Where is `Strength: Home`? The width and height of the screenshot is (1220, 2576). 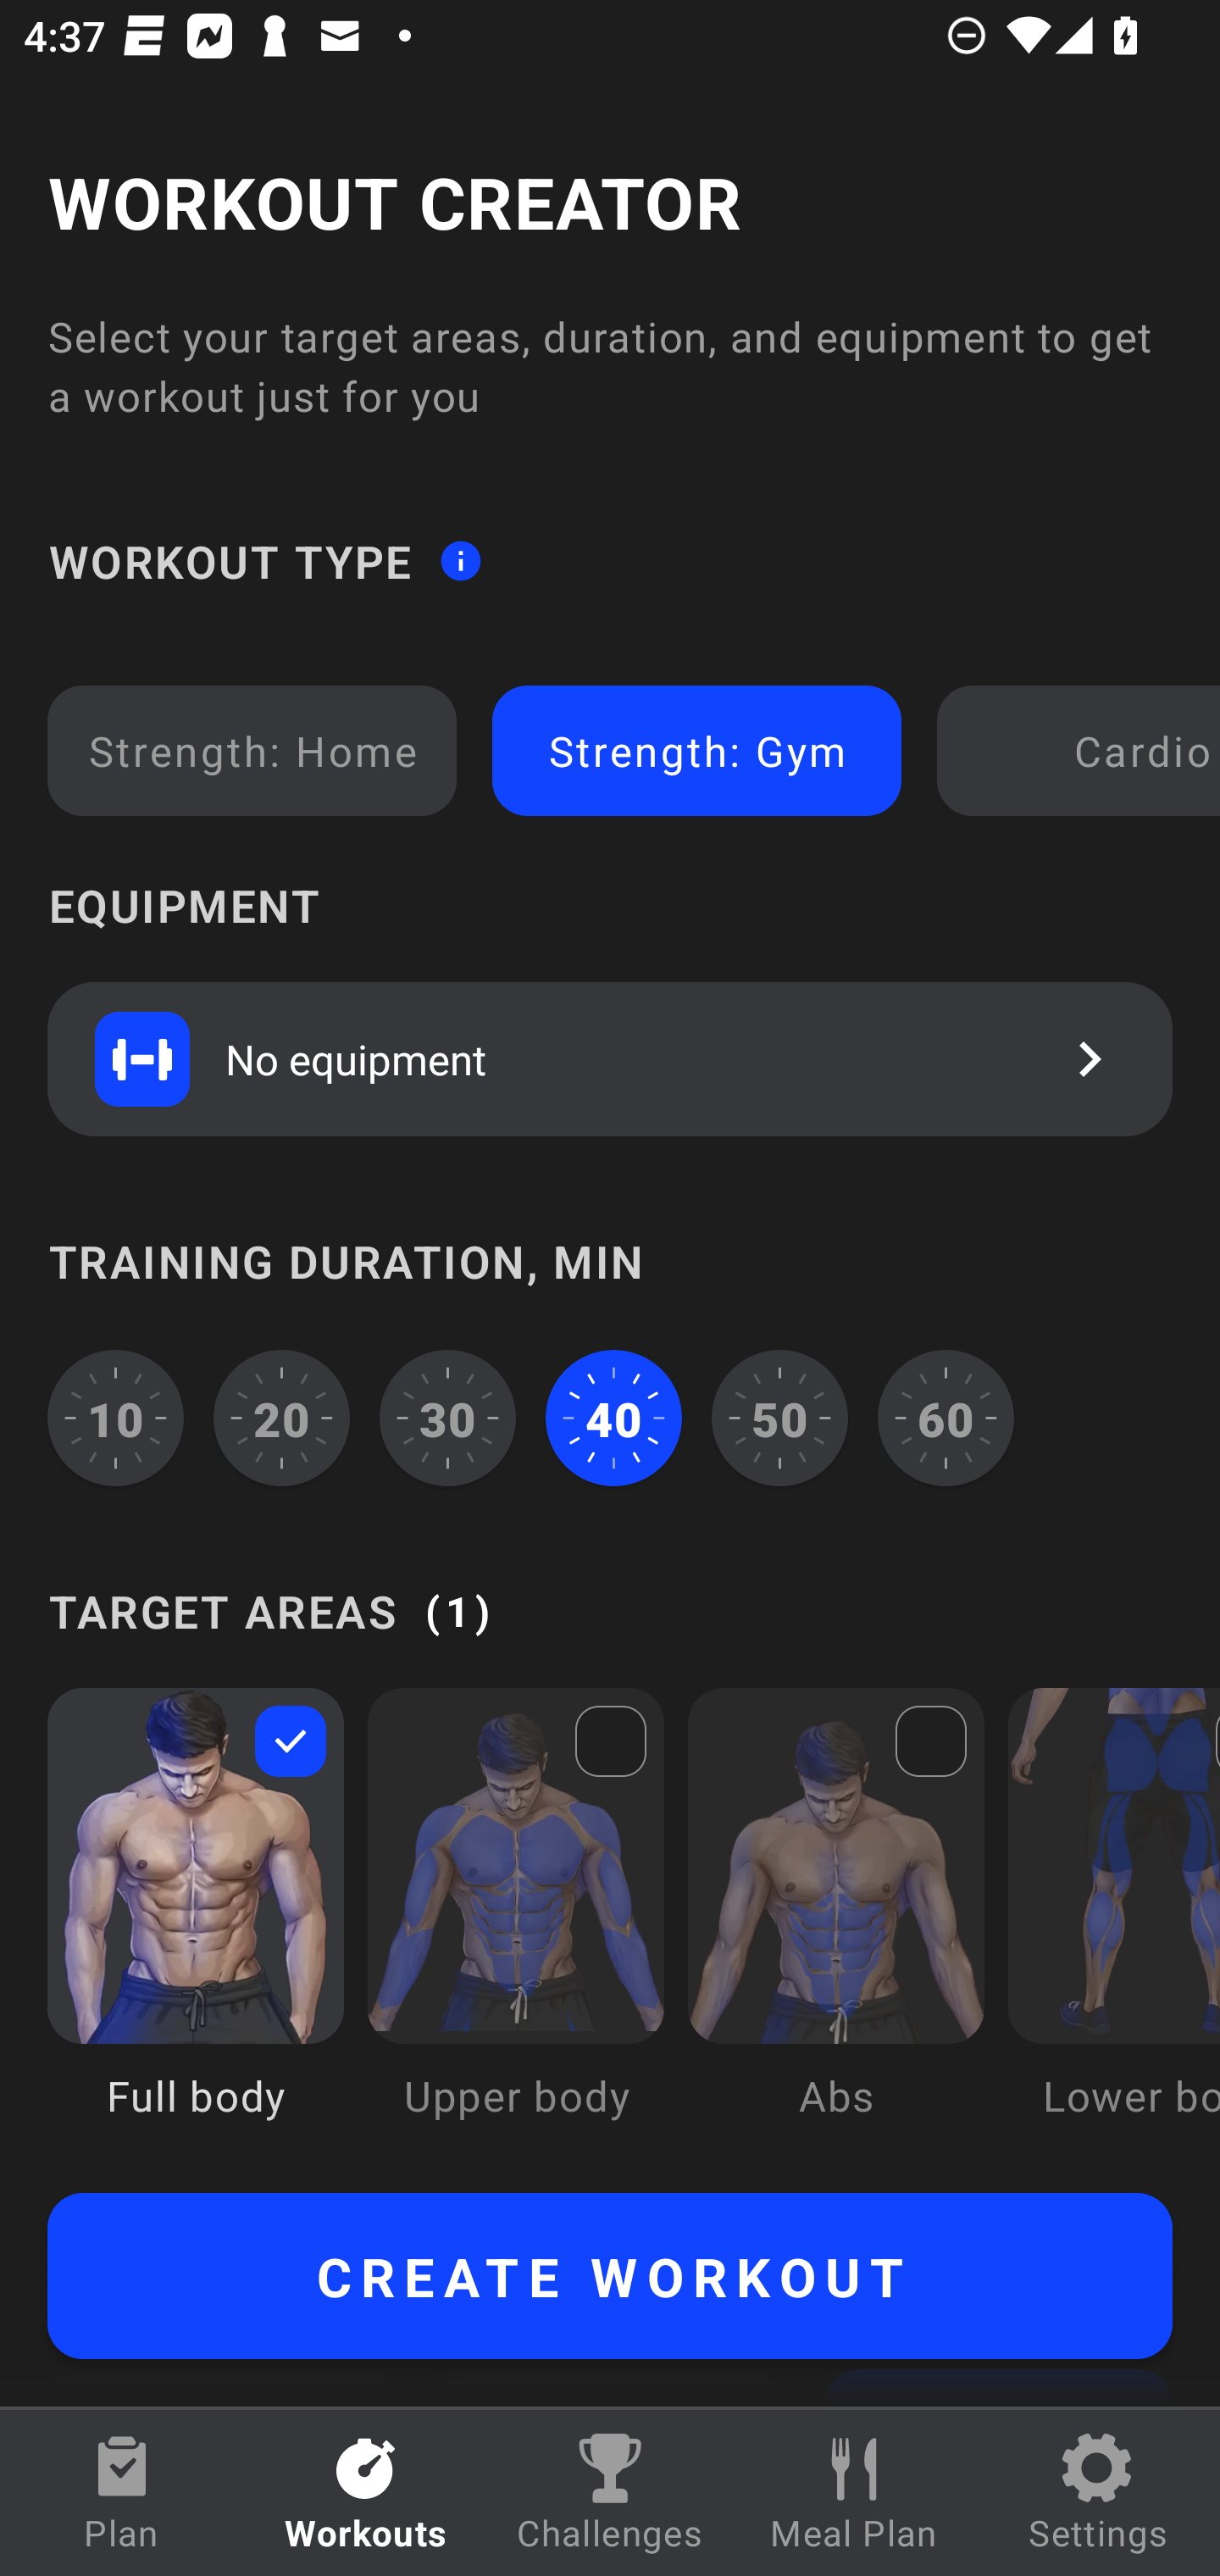
Strength: Home is located at coordinates (252, 751).